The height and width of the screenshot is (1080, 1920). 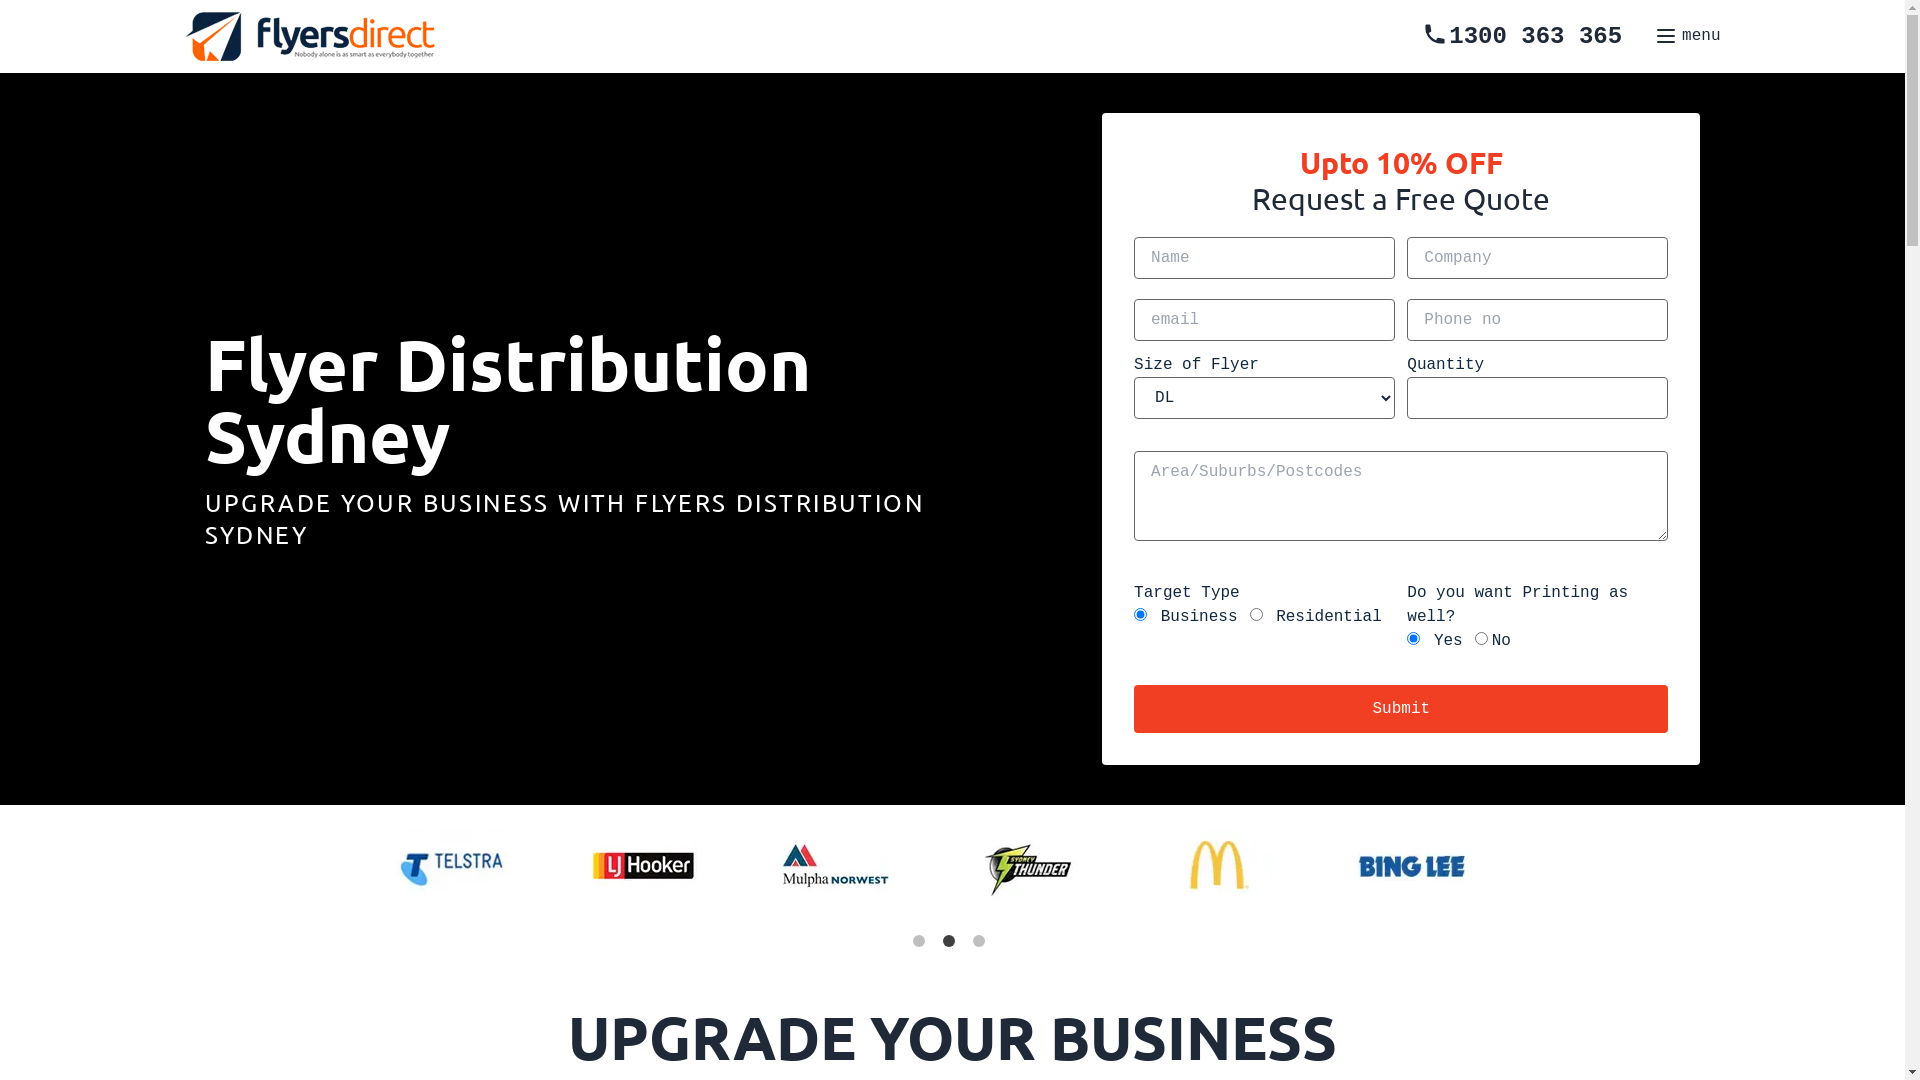 I want to click on menu, so click(x=1687, y=36).